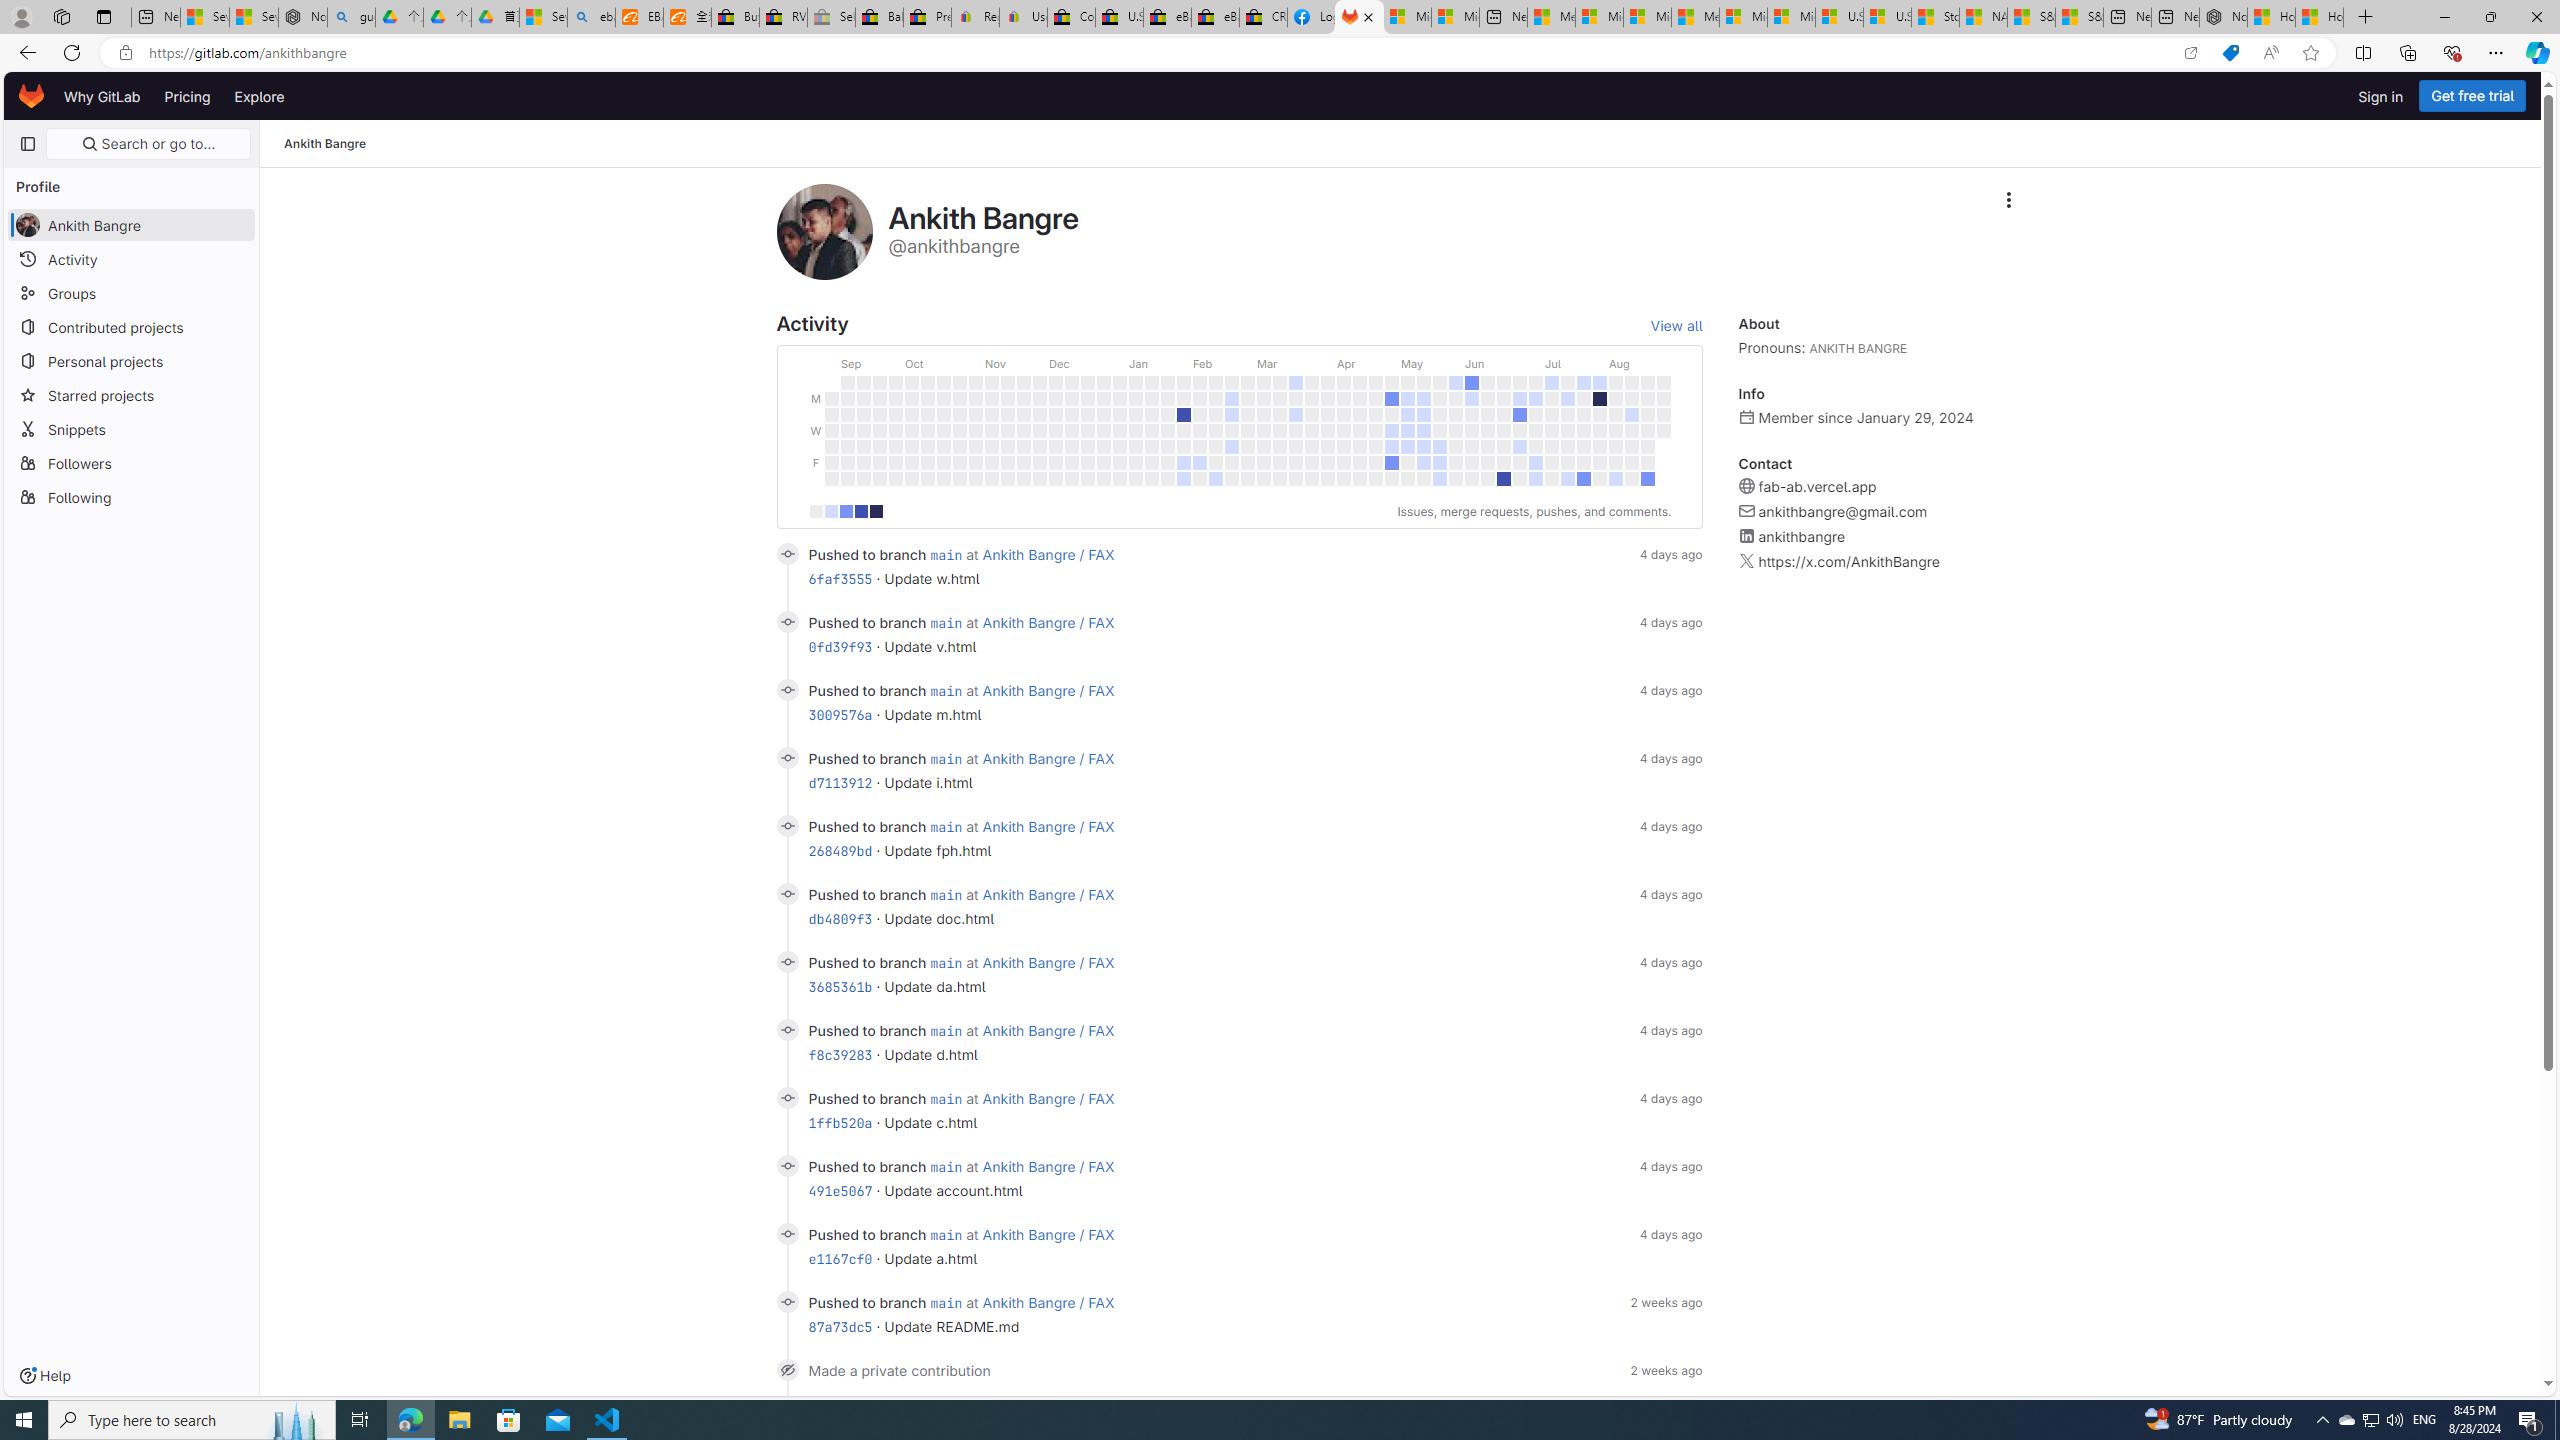 The width and height of the screenshot is (2560, 1440). I want to click on Open in app, so click(2190, 53).